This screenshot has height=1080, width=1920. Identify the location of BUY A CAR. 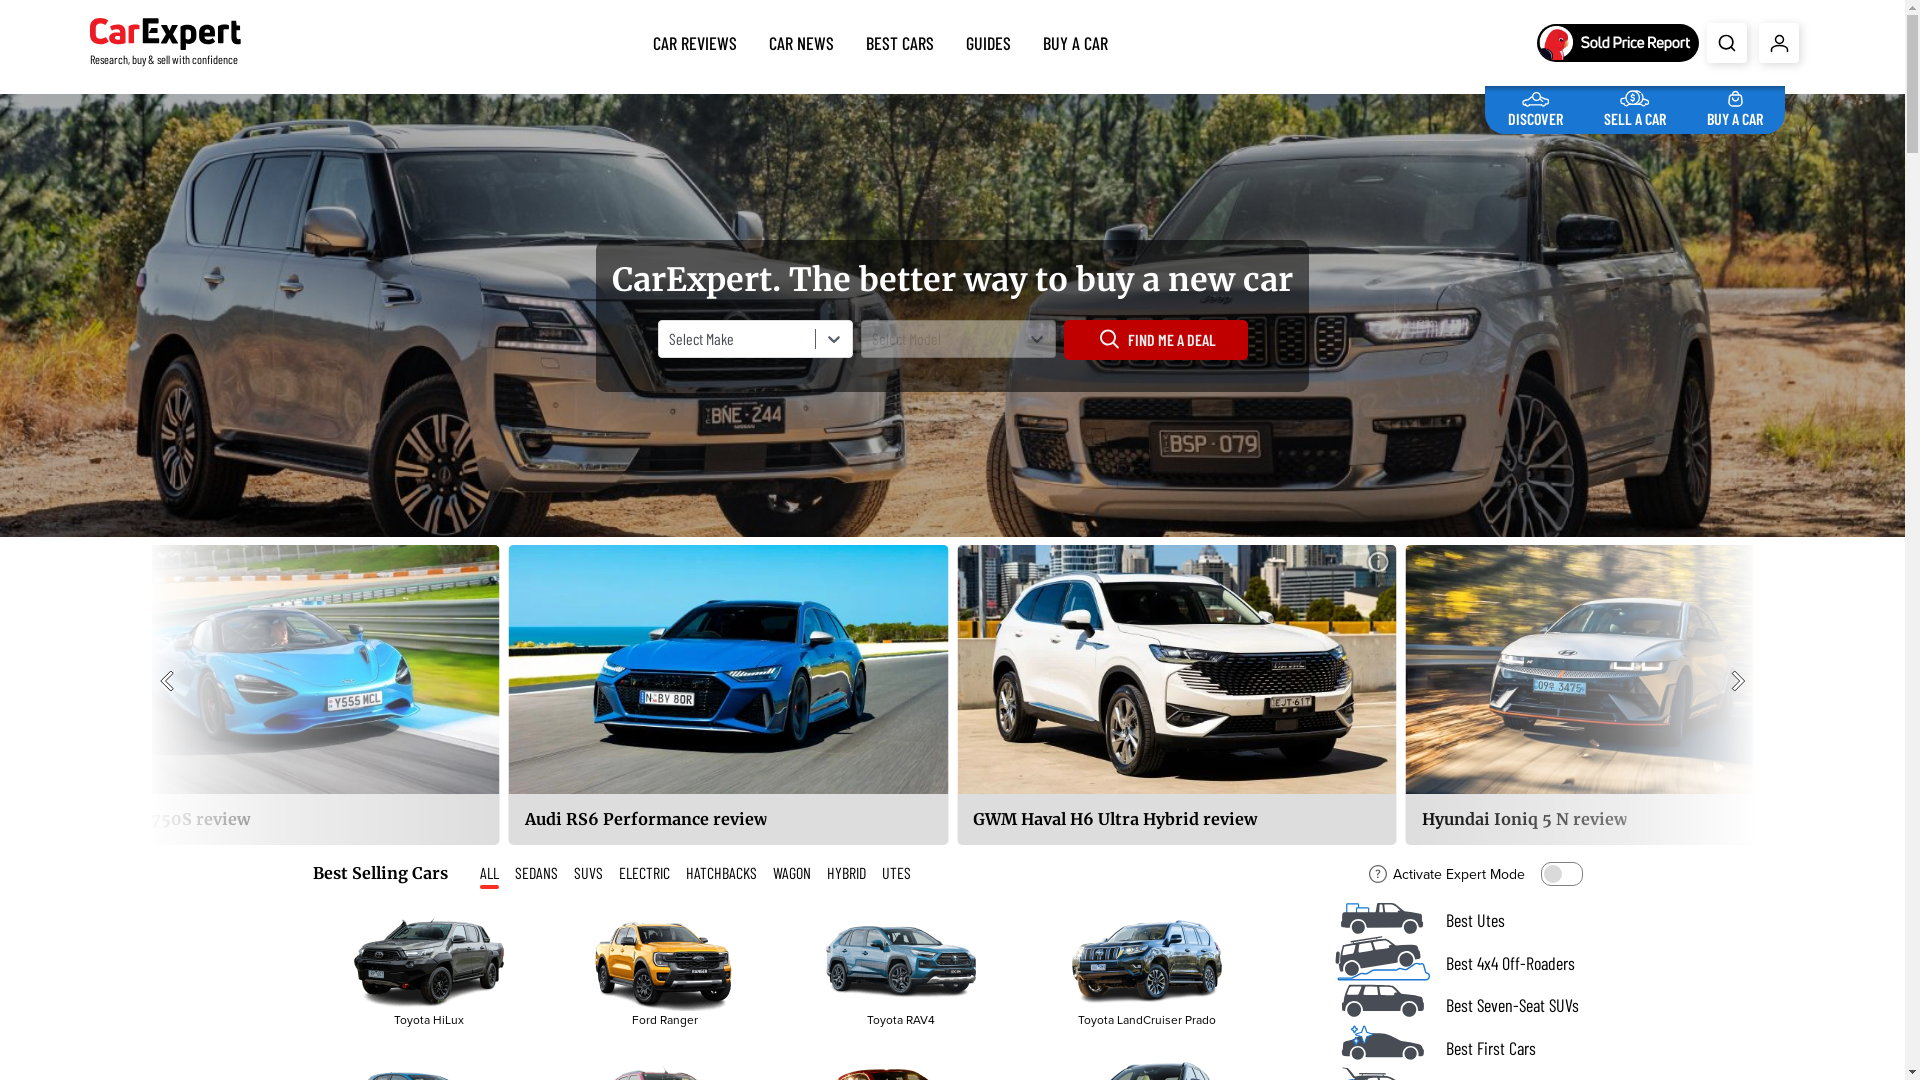
(1735, 106).